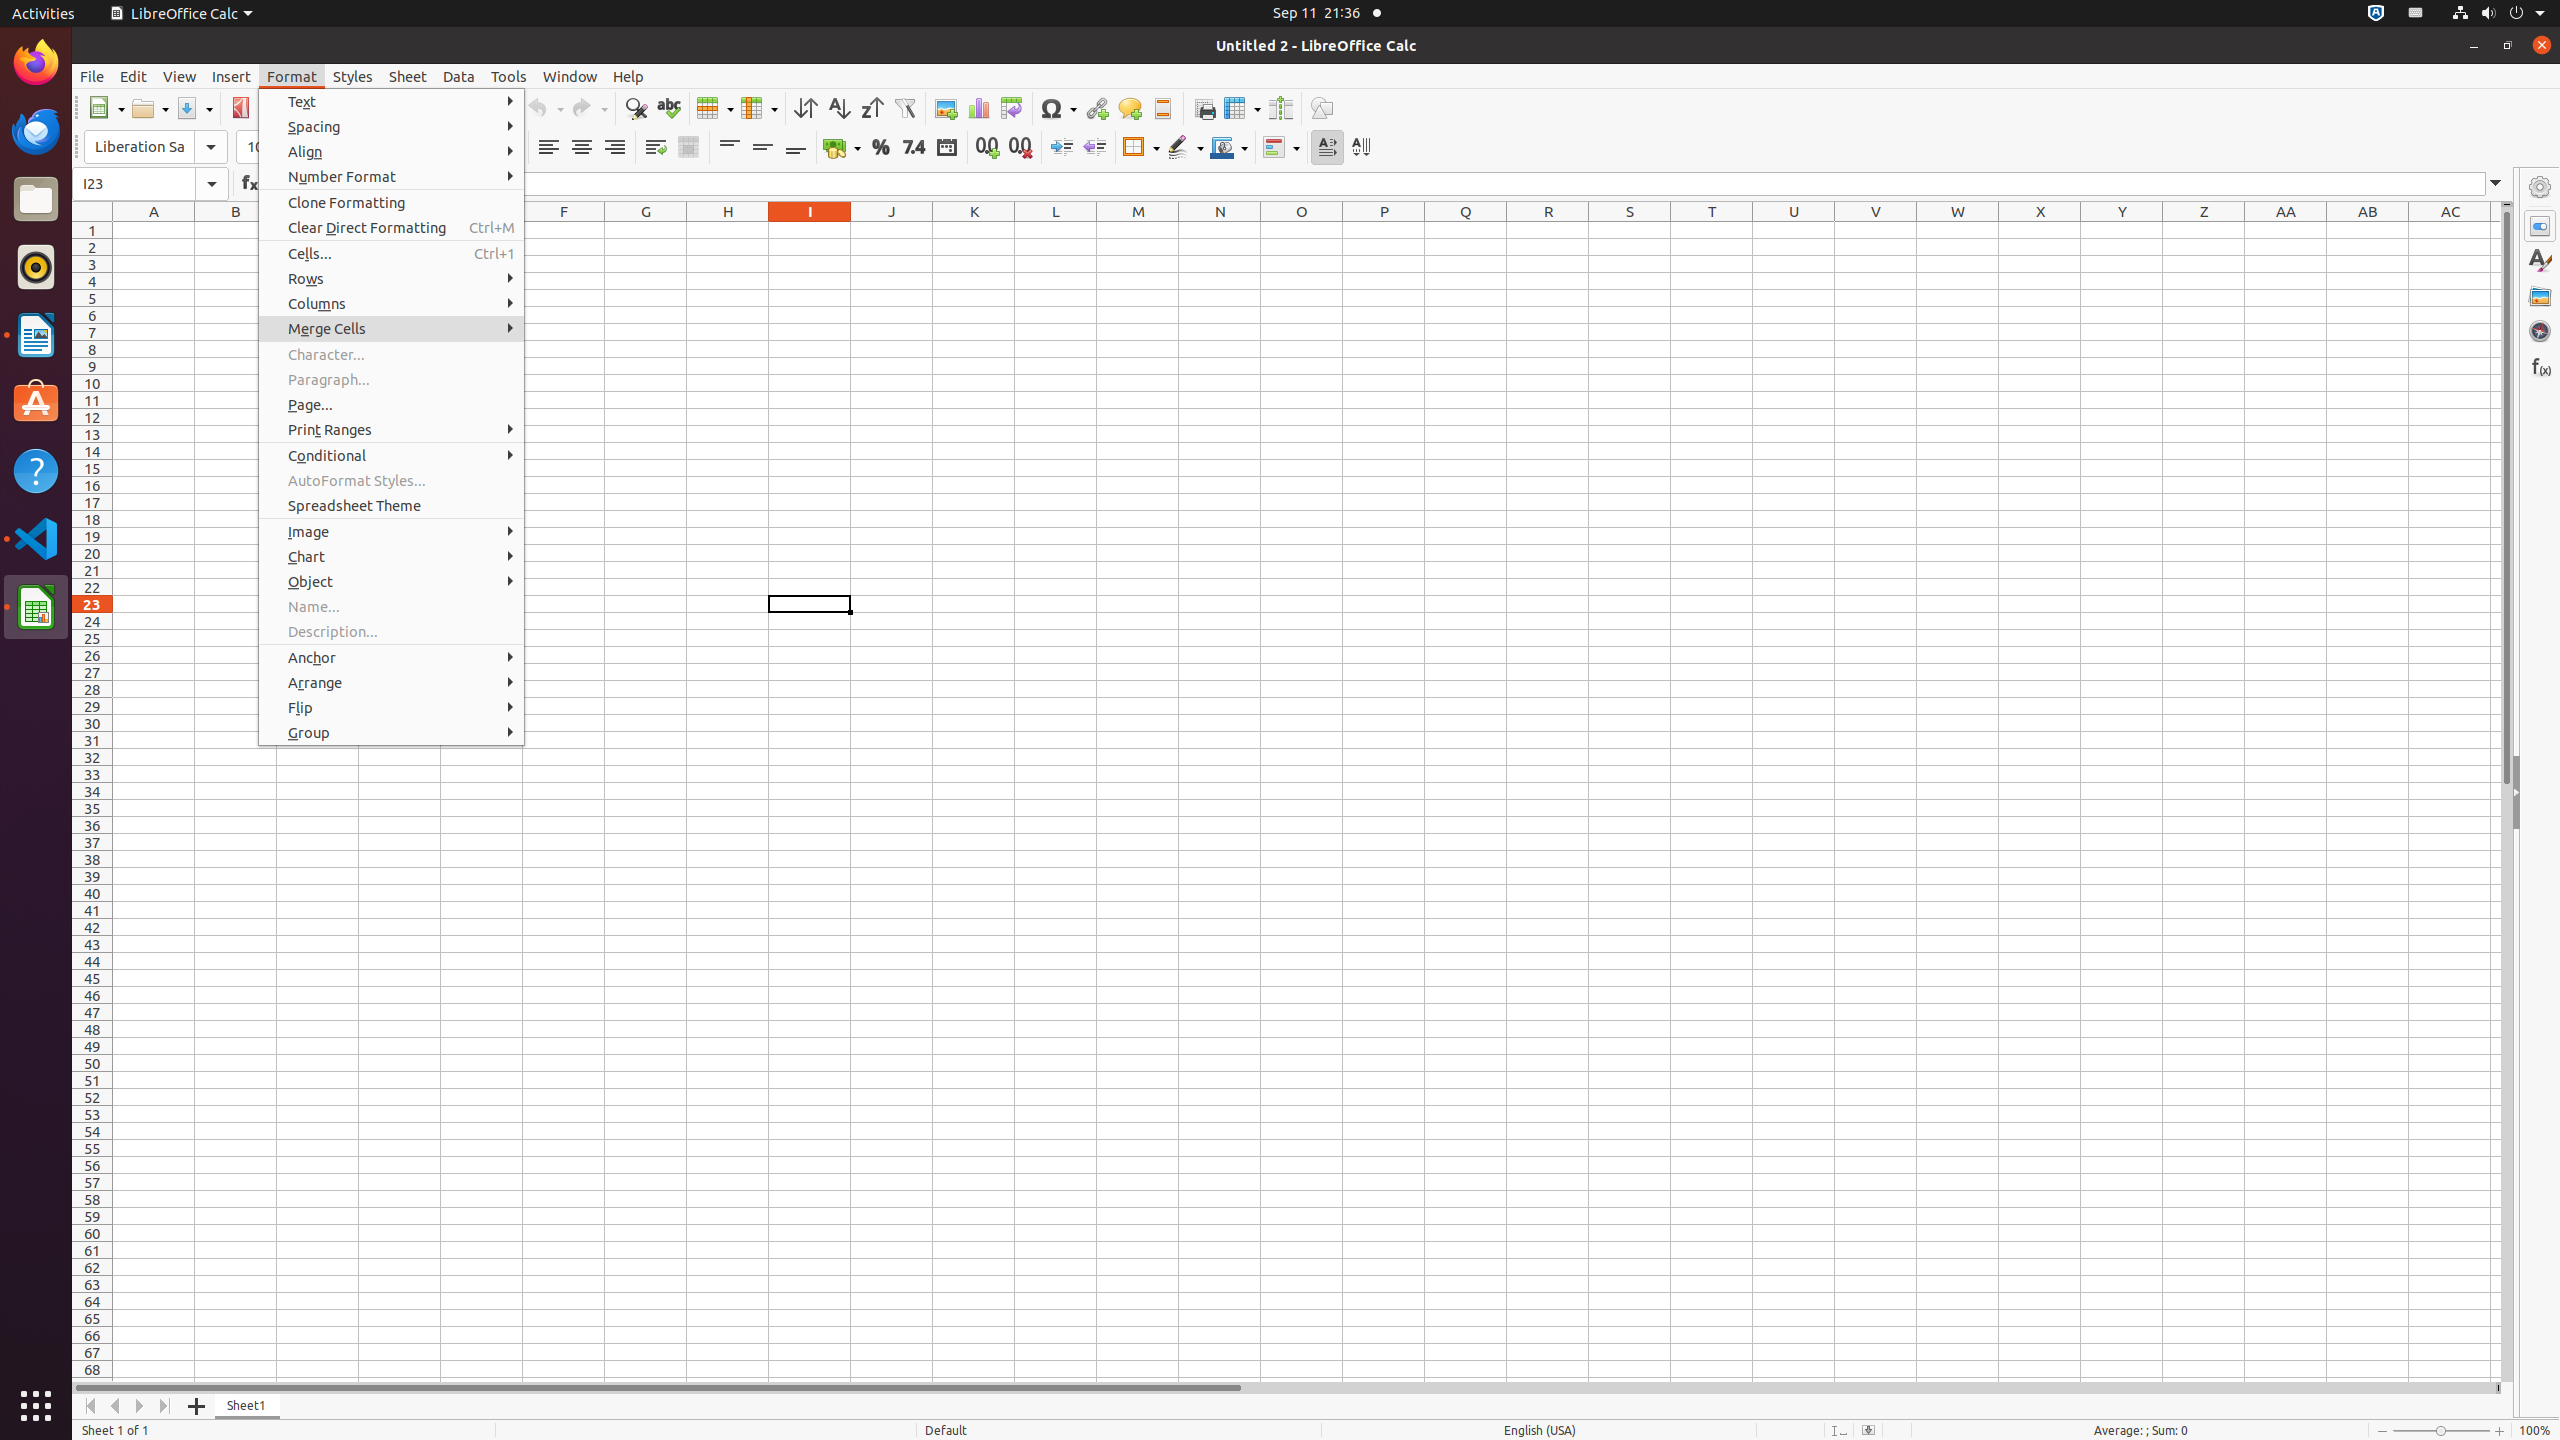  I want to click on AutoFilter, so click(904, 108).